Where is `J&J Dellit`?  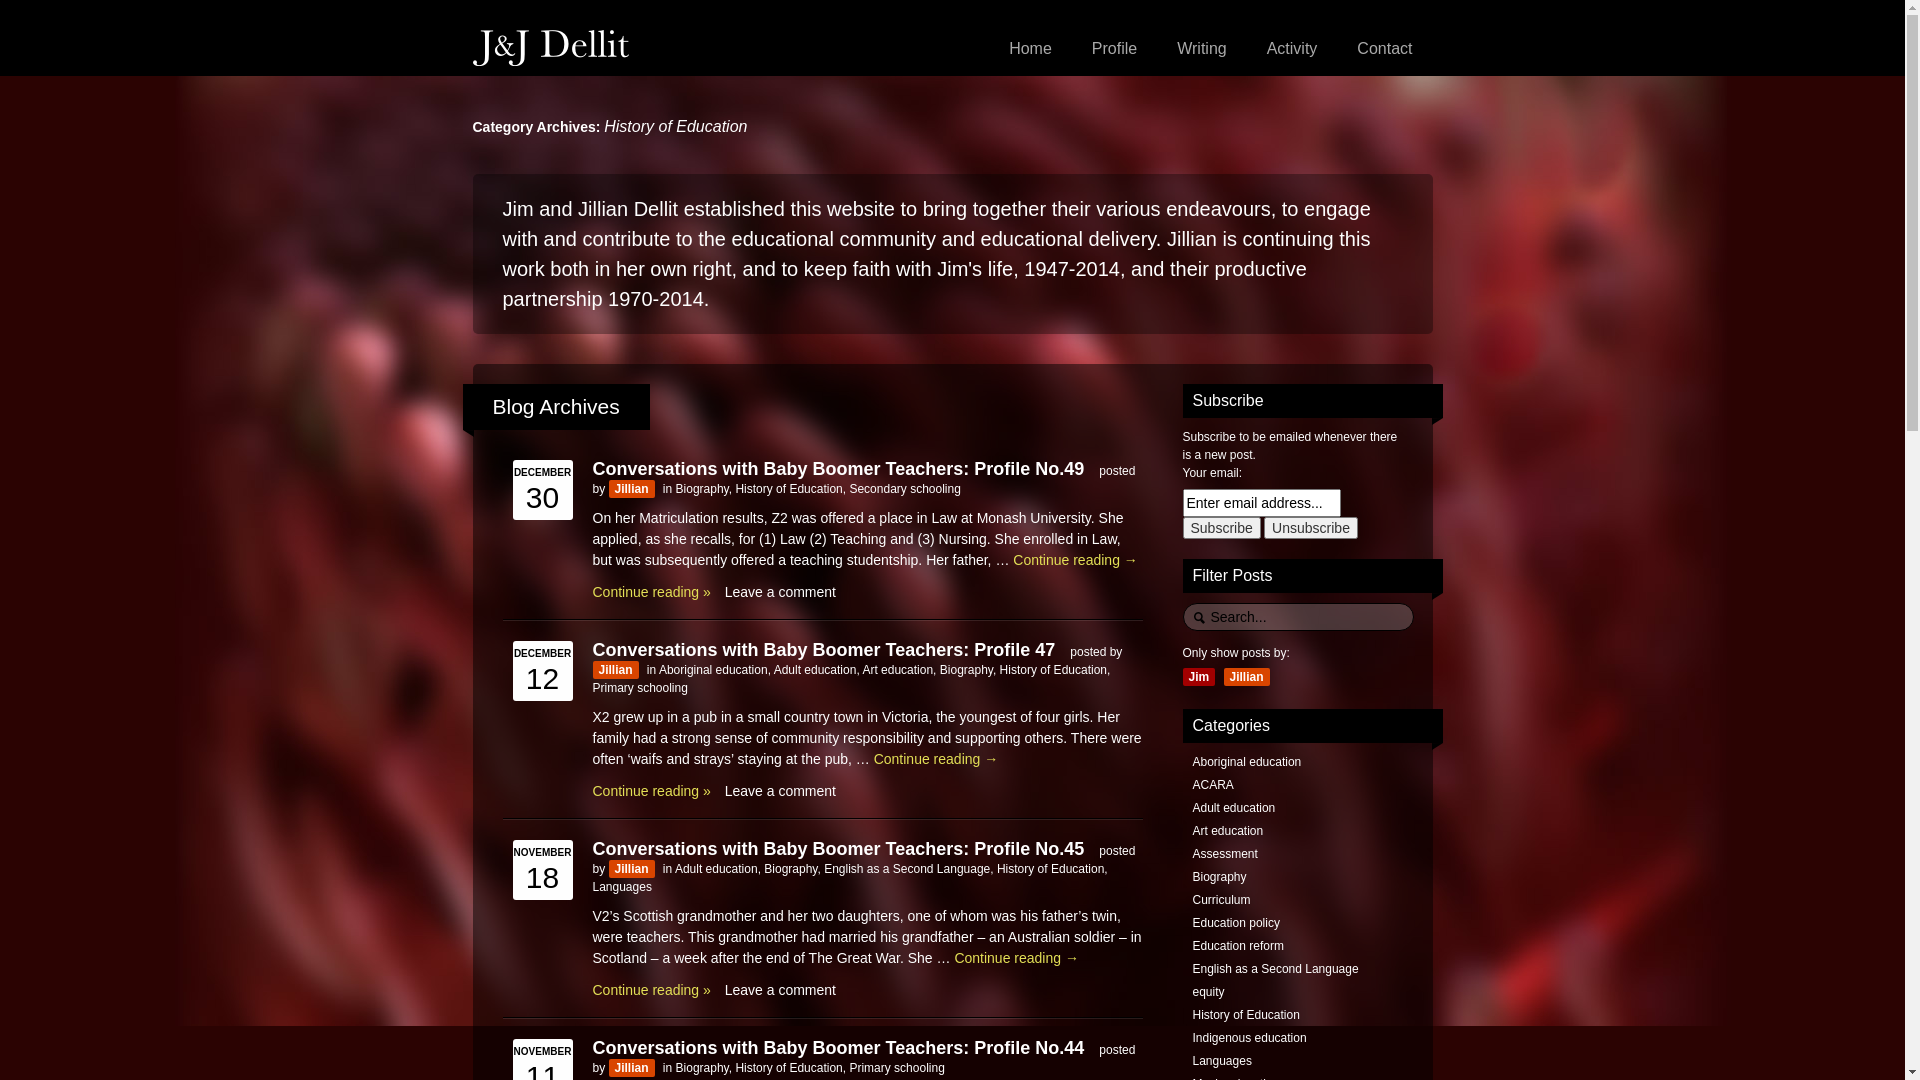 J&J Dellit is located at coordinates (550, 48).